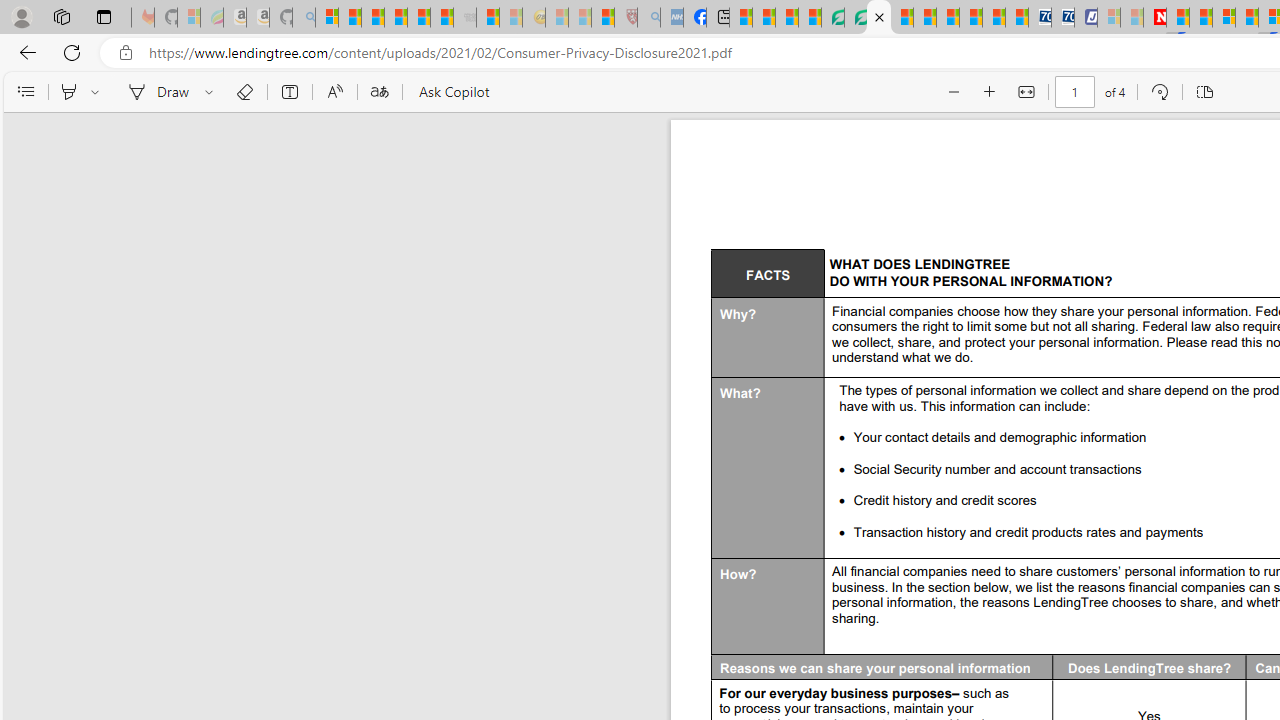  What do you see at coordinates (878, 18) in the screenshot?
I see `Microsoft Word - consumer-privacy address update 2.2021` at bounding box center [878, 18].